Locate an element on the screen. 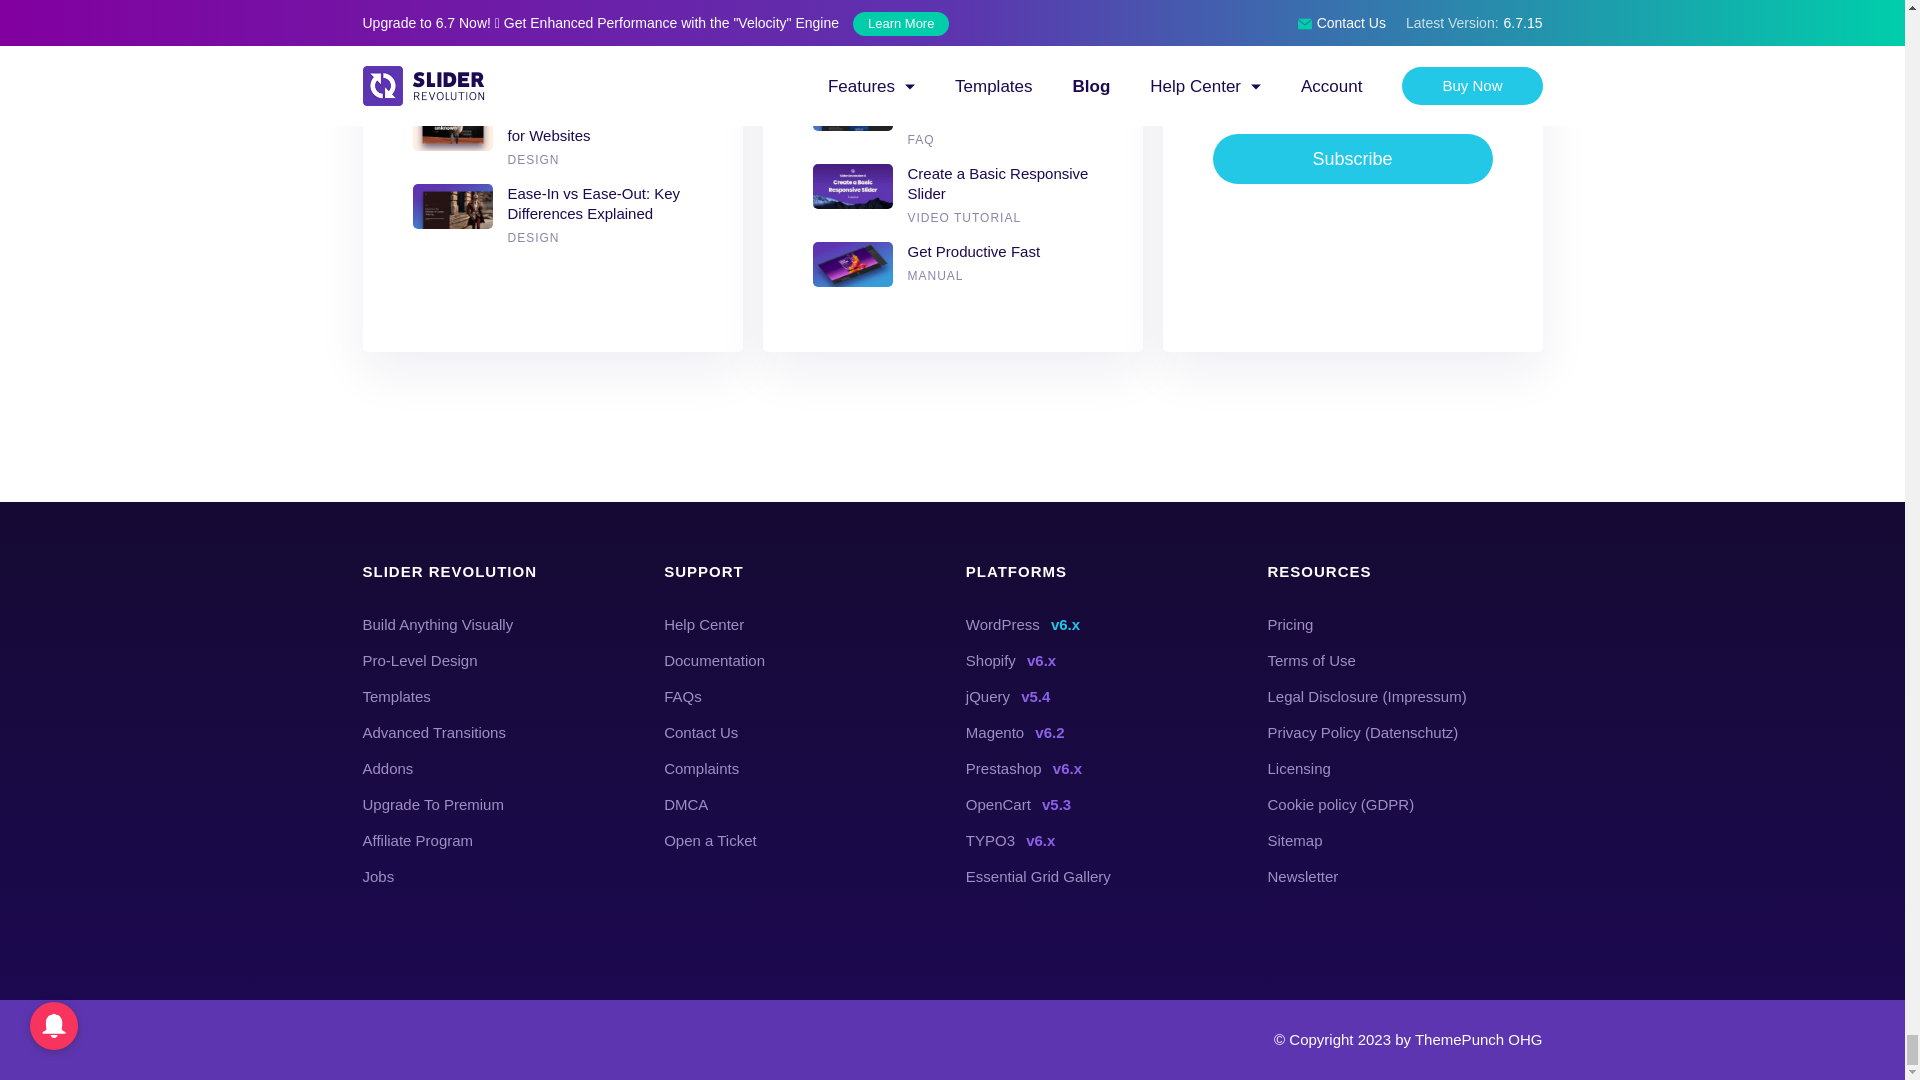 This screenshot has width=1920, height=1080. Subscribe is located at coordinates (1351, 158).